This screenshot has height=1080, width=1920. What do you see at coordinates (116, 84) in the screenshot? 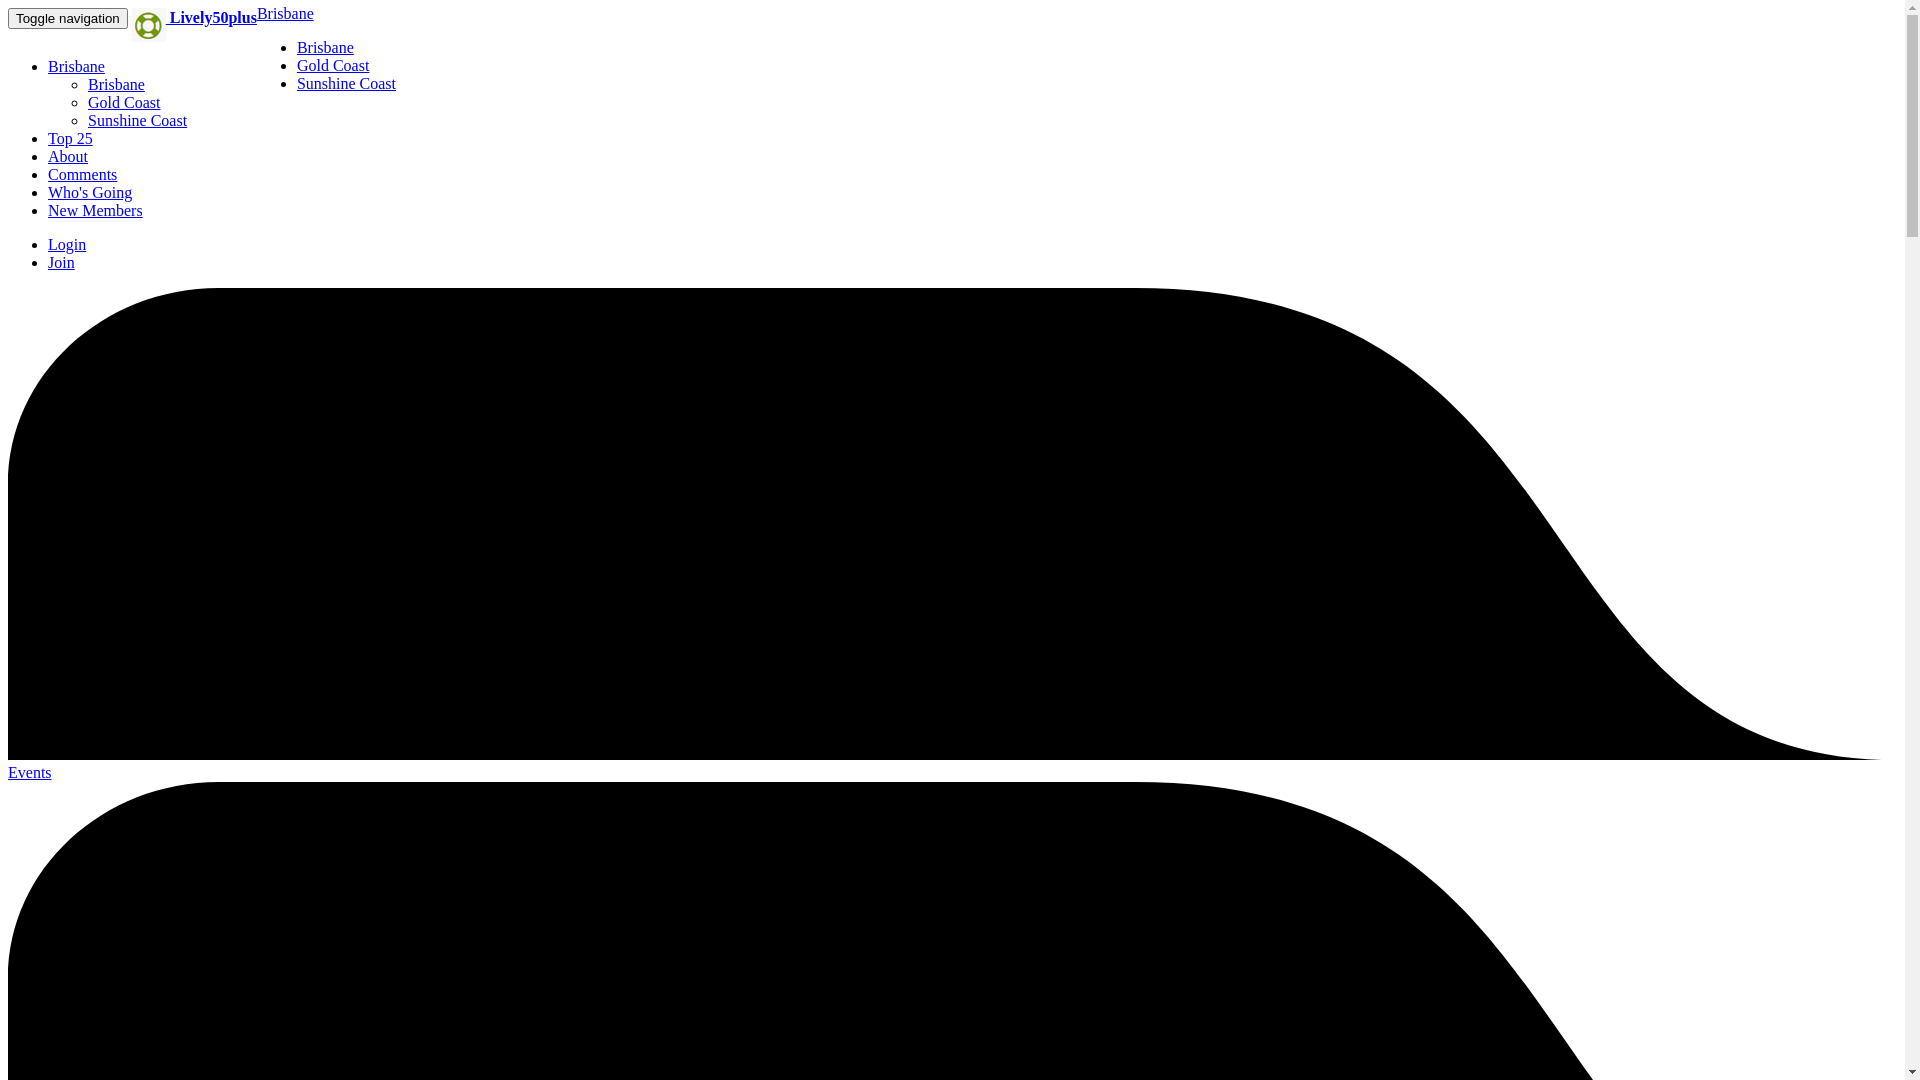
I see `Brisbane` at bounding box center [116, 84].